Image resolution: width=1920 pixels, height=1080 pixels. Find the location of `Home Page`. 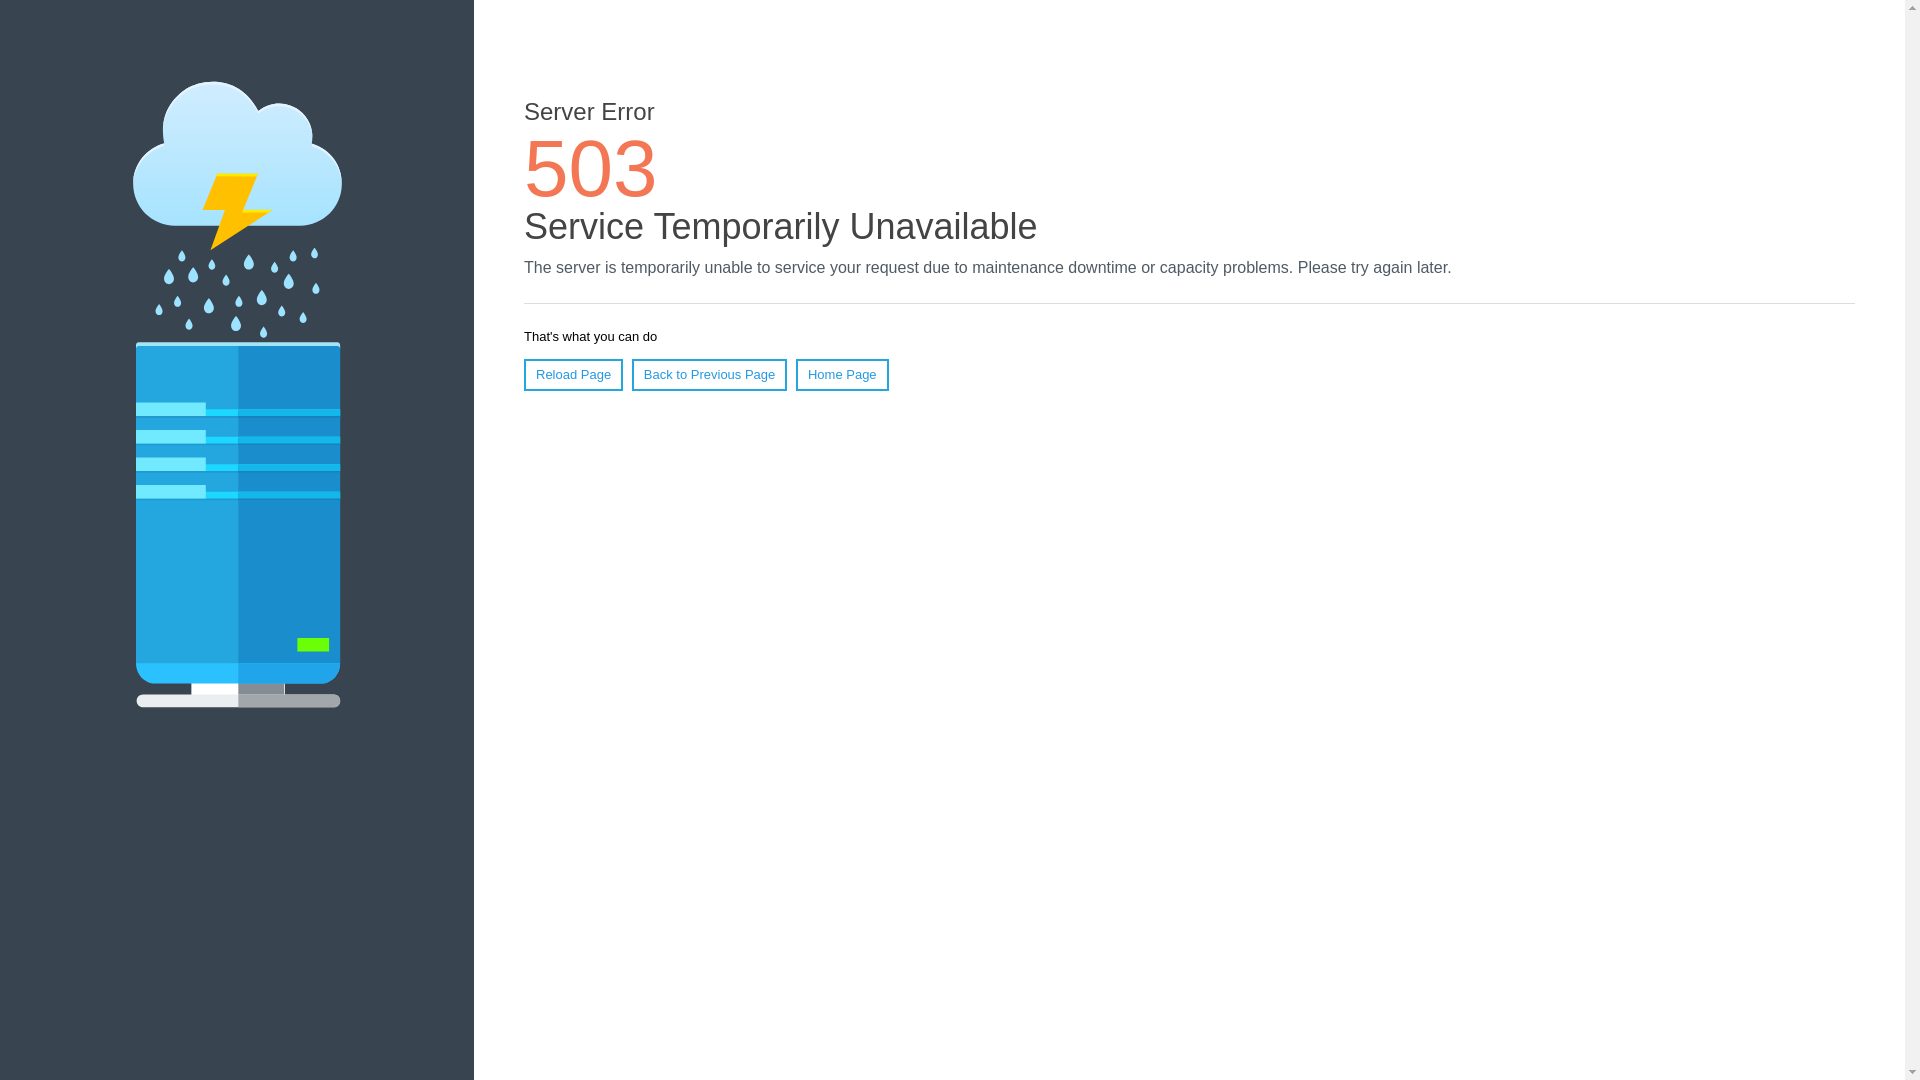

Home Page is located at coordinates (842, 374).